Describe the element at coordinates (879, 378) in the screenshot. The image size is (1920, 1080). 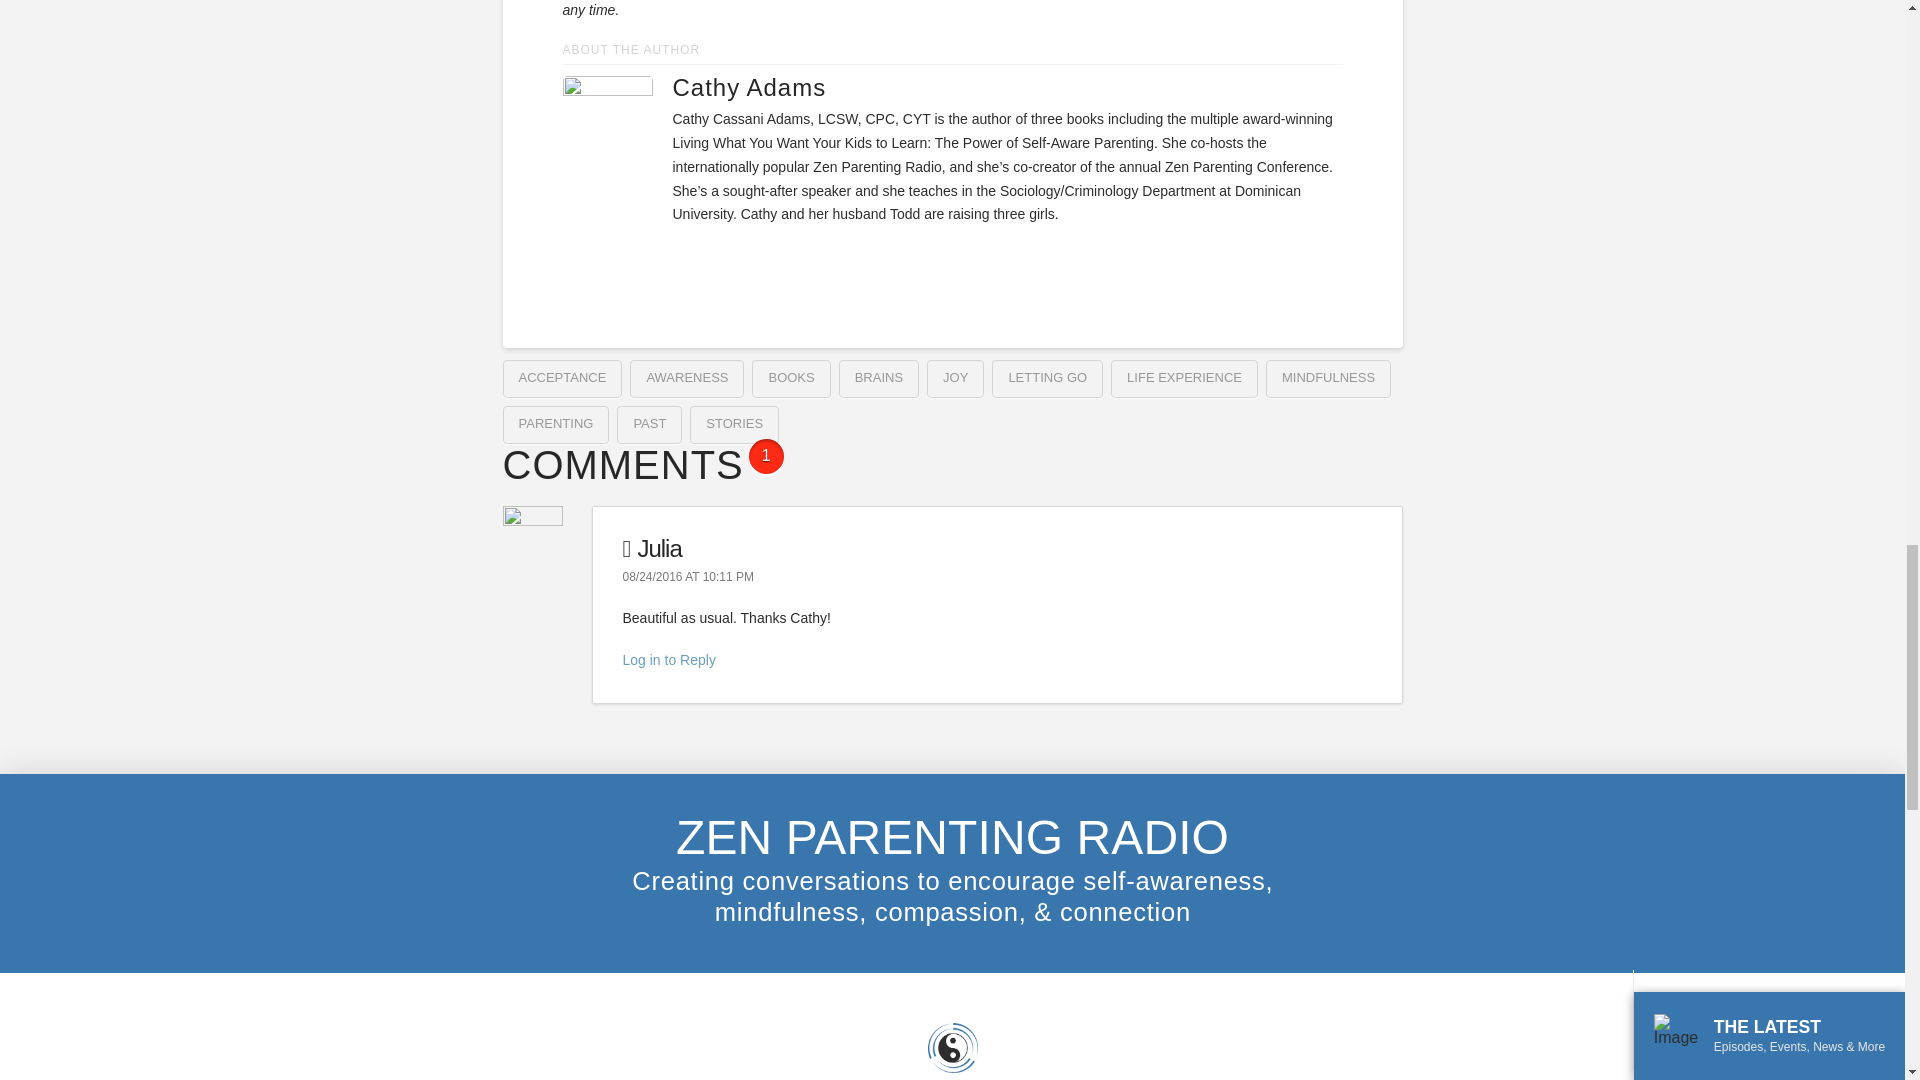
I see `BRAINS` at that location.